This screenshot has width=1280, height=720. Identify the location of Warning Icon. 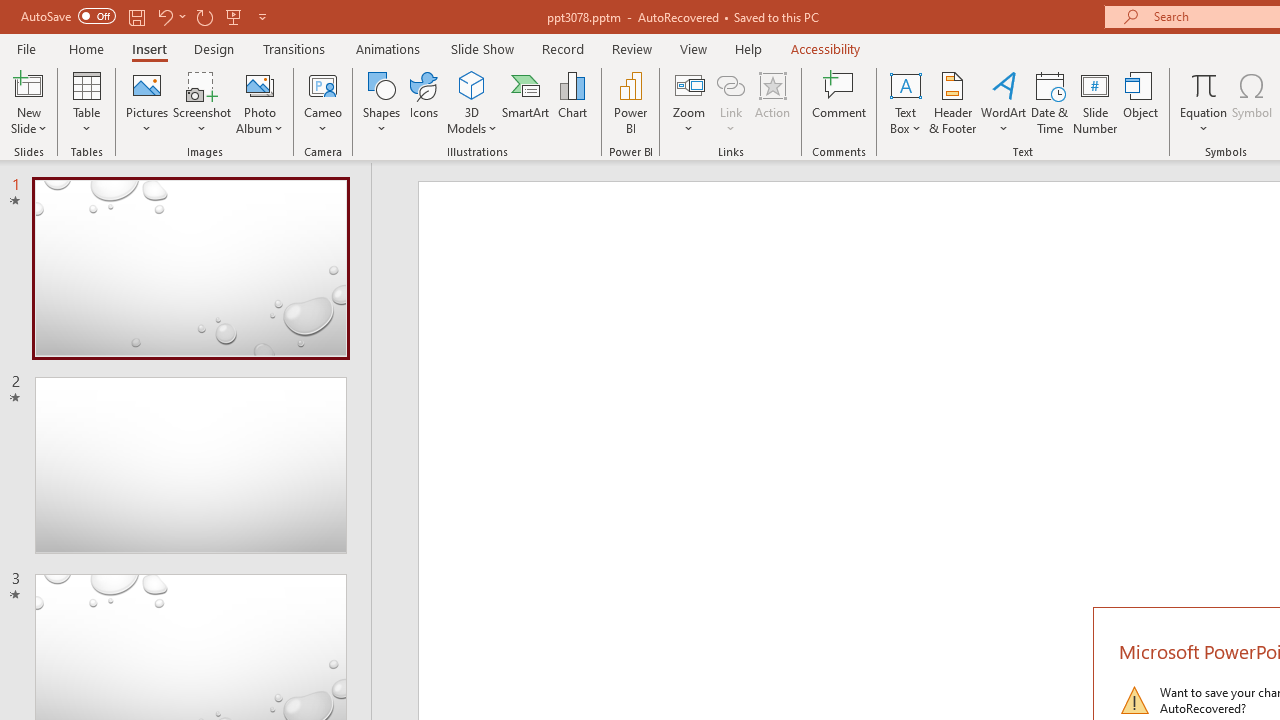
(1134, 700).